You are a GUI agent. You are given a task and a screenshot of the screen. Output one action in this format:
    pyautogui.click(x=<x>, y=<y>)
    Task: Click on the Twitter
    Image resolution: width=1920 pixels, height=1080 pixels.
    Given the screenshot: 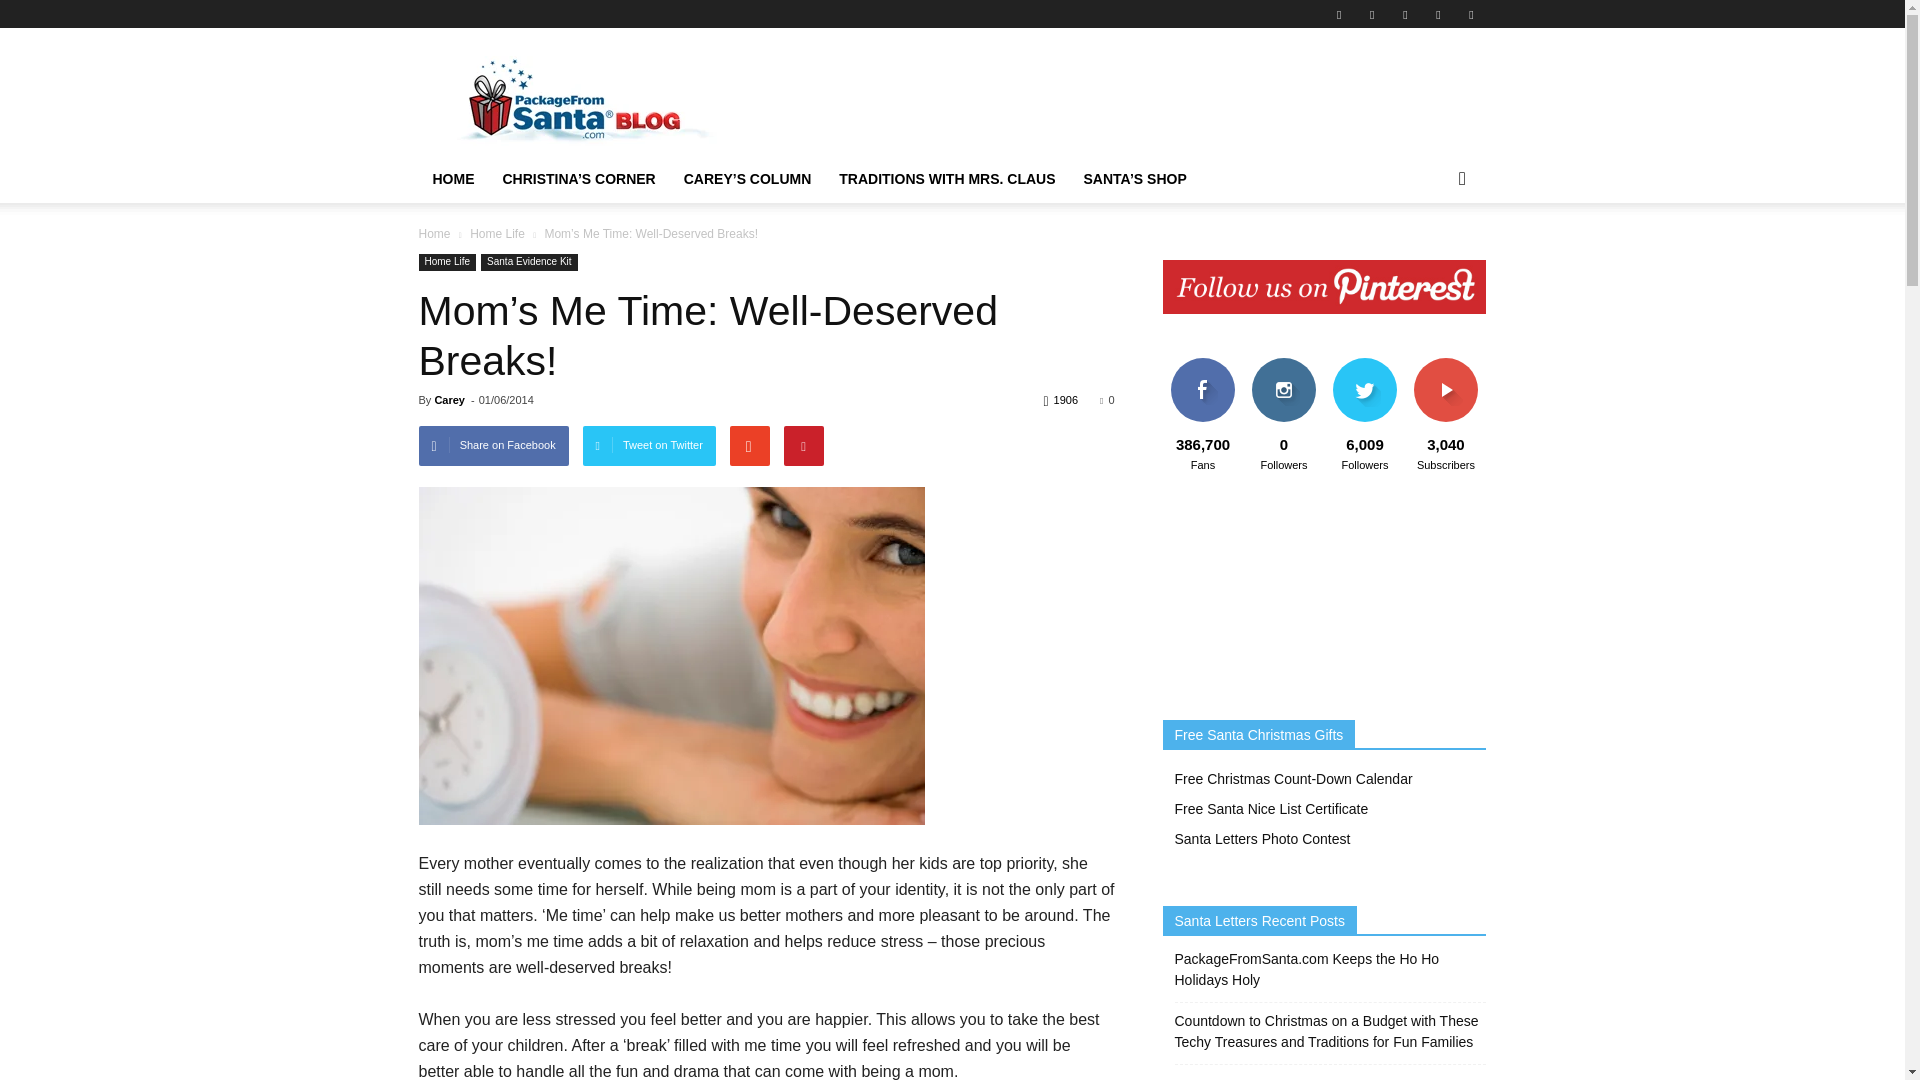 What is the action you would take?
    pyautogui.click(x=1438, y=14)
    